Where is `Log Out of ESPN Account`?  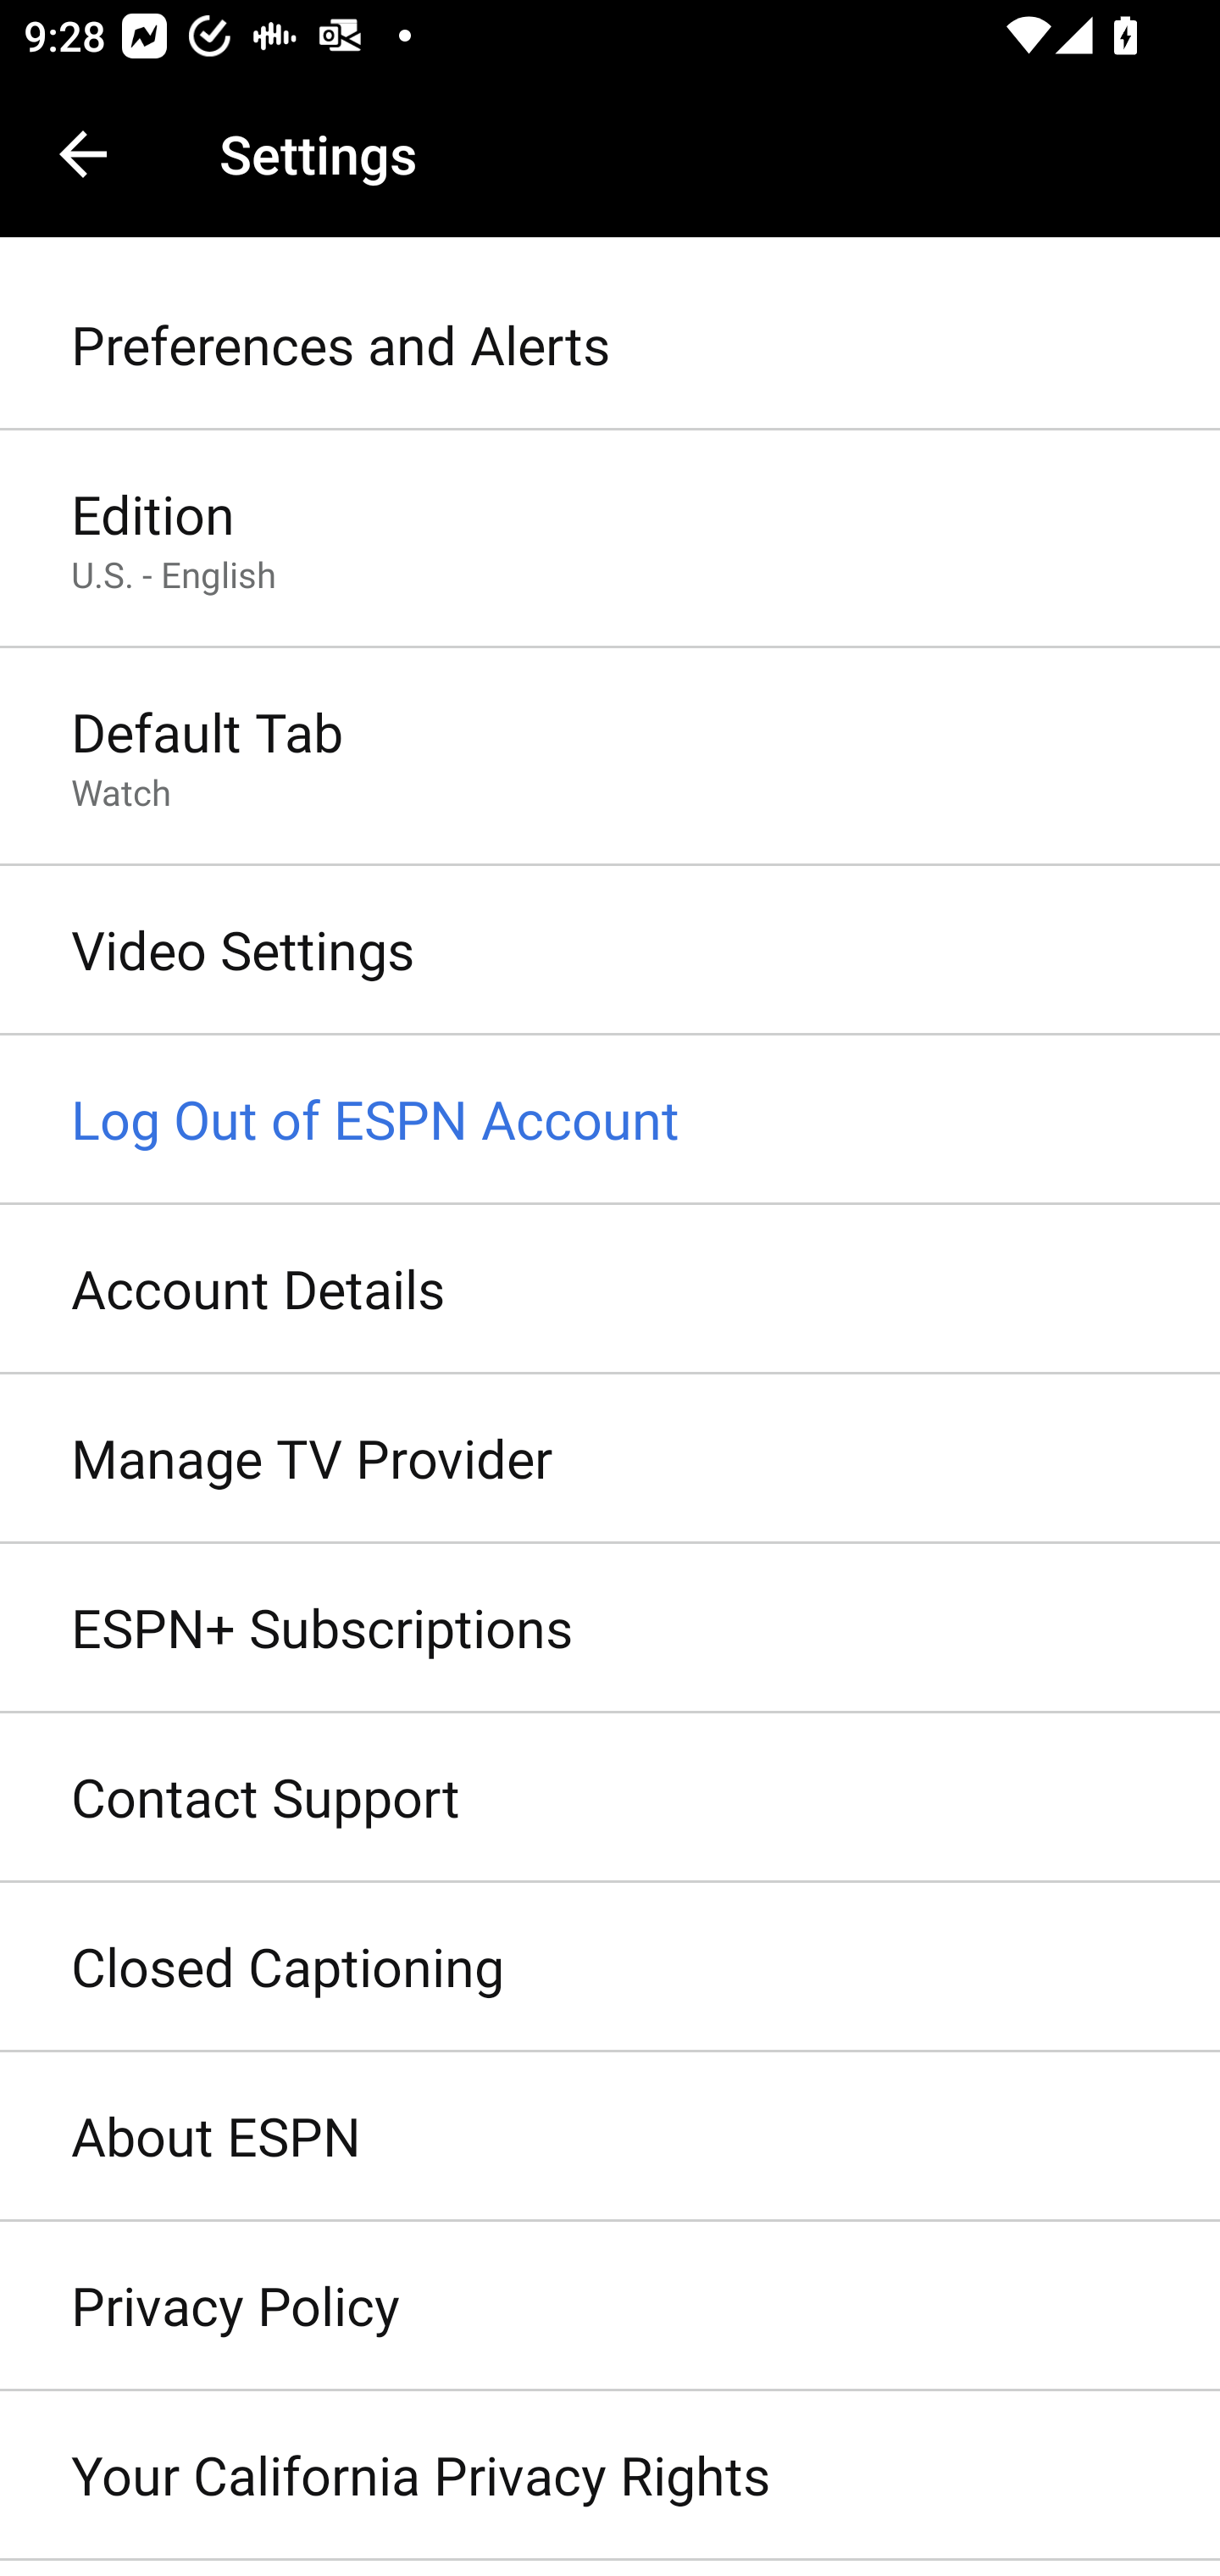
Log Out of ESPN Account is located at coordinates (610, 1120).